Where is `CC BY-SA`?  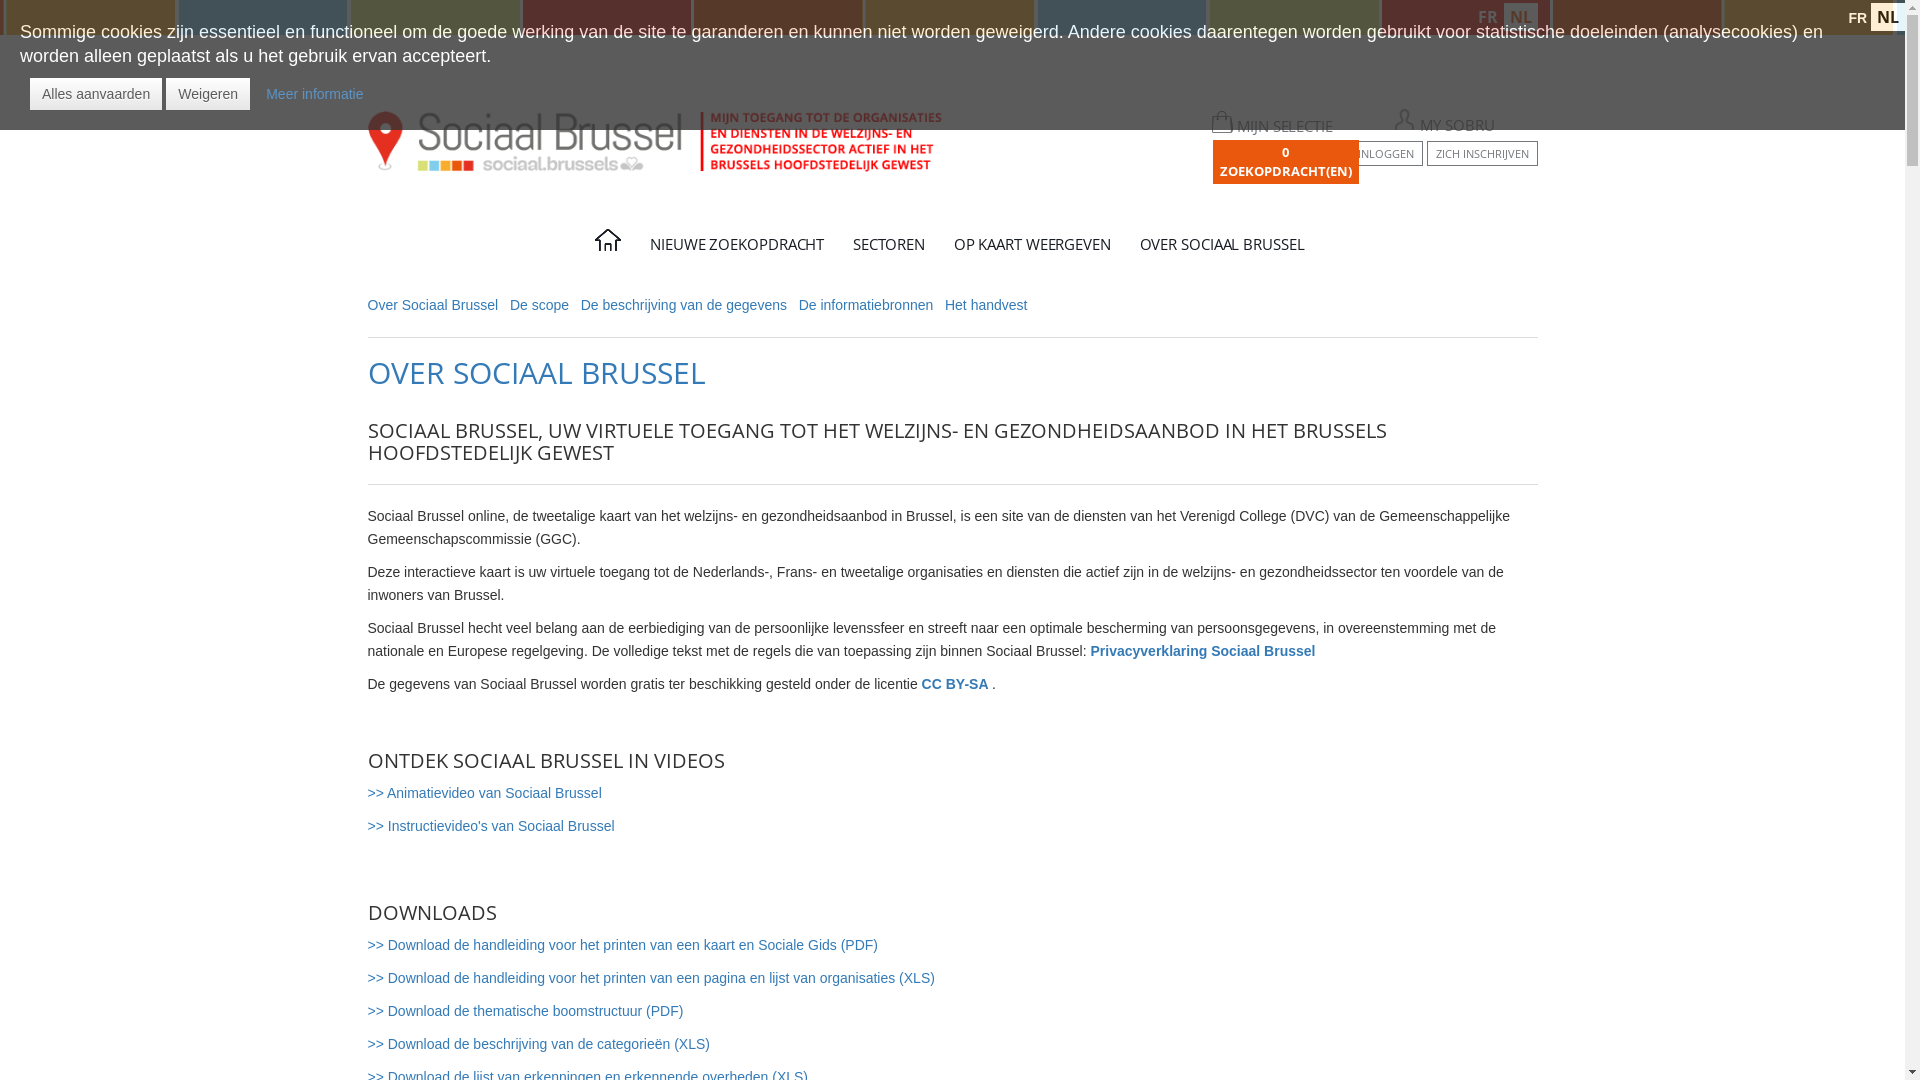 CC BY-SA is located at coordinates (957, 684).